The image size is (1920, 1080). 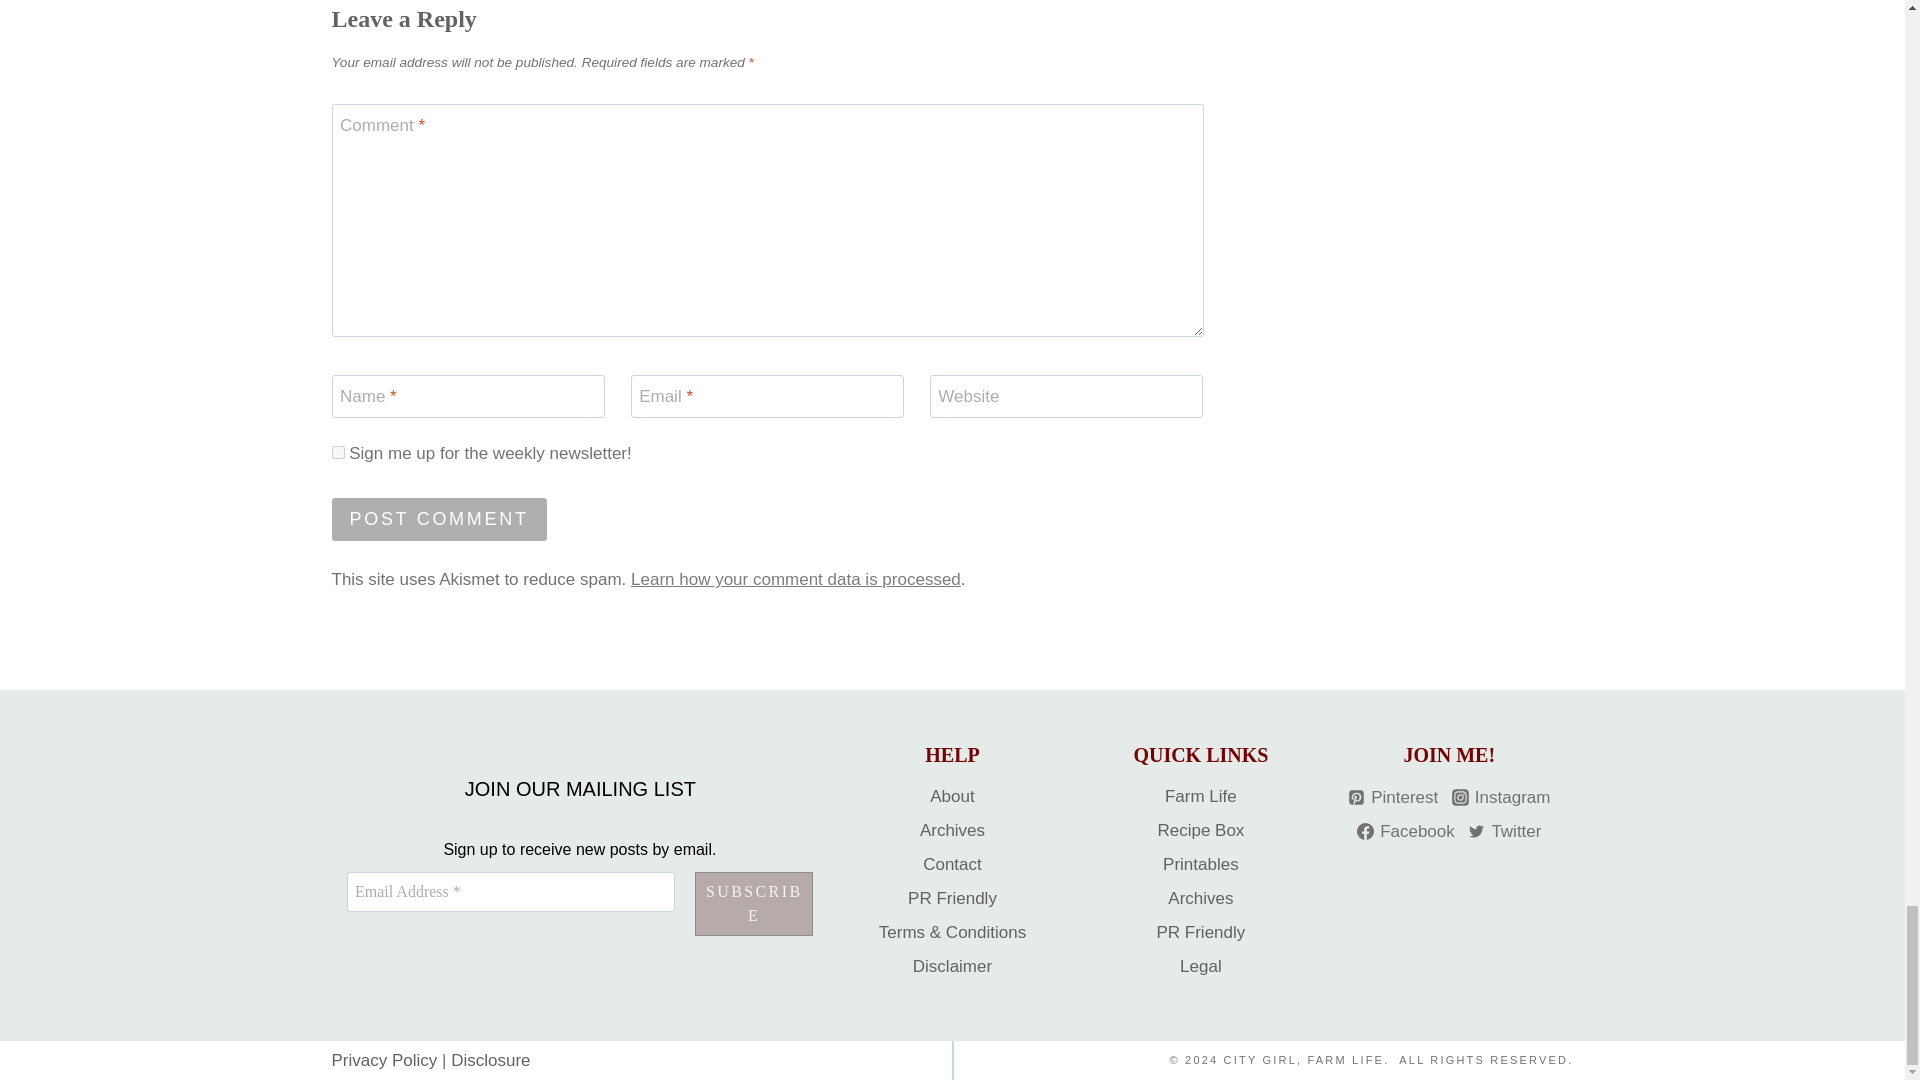 I want to click on 1, so click(x=338, y=452).